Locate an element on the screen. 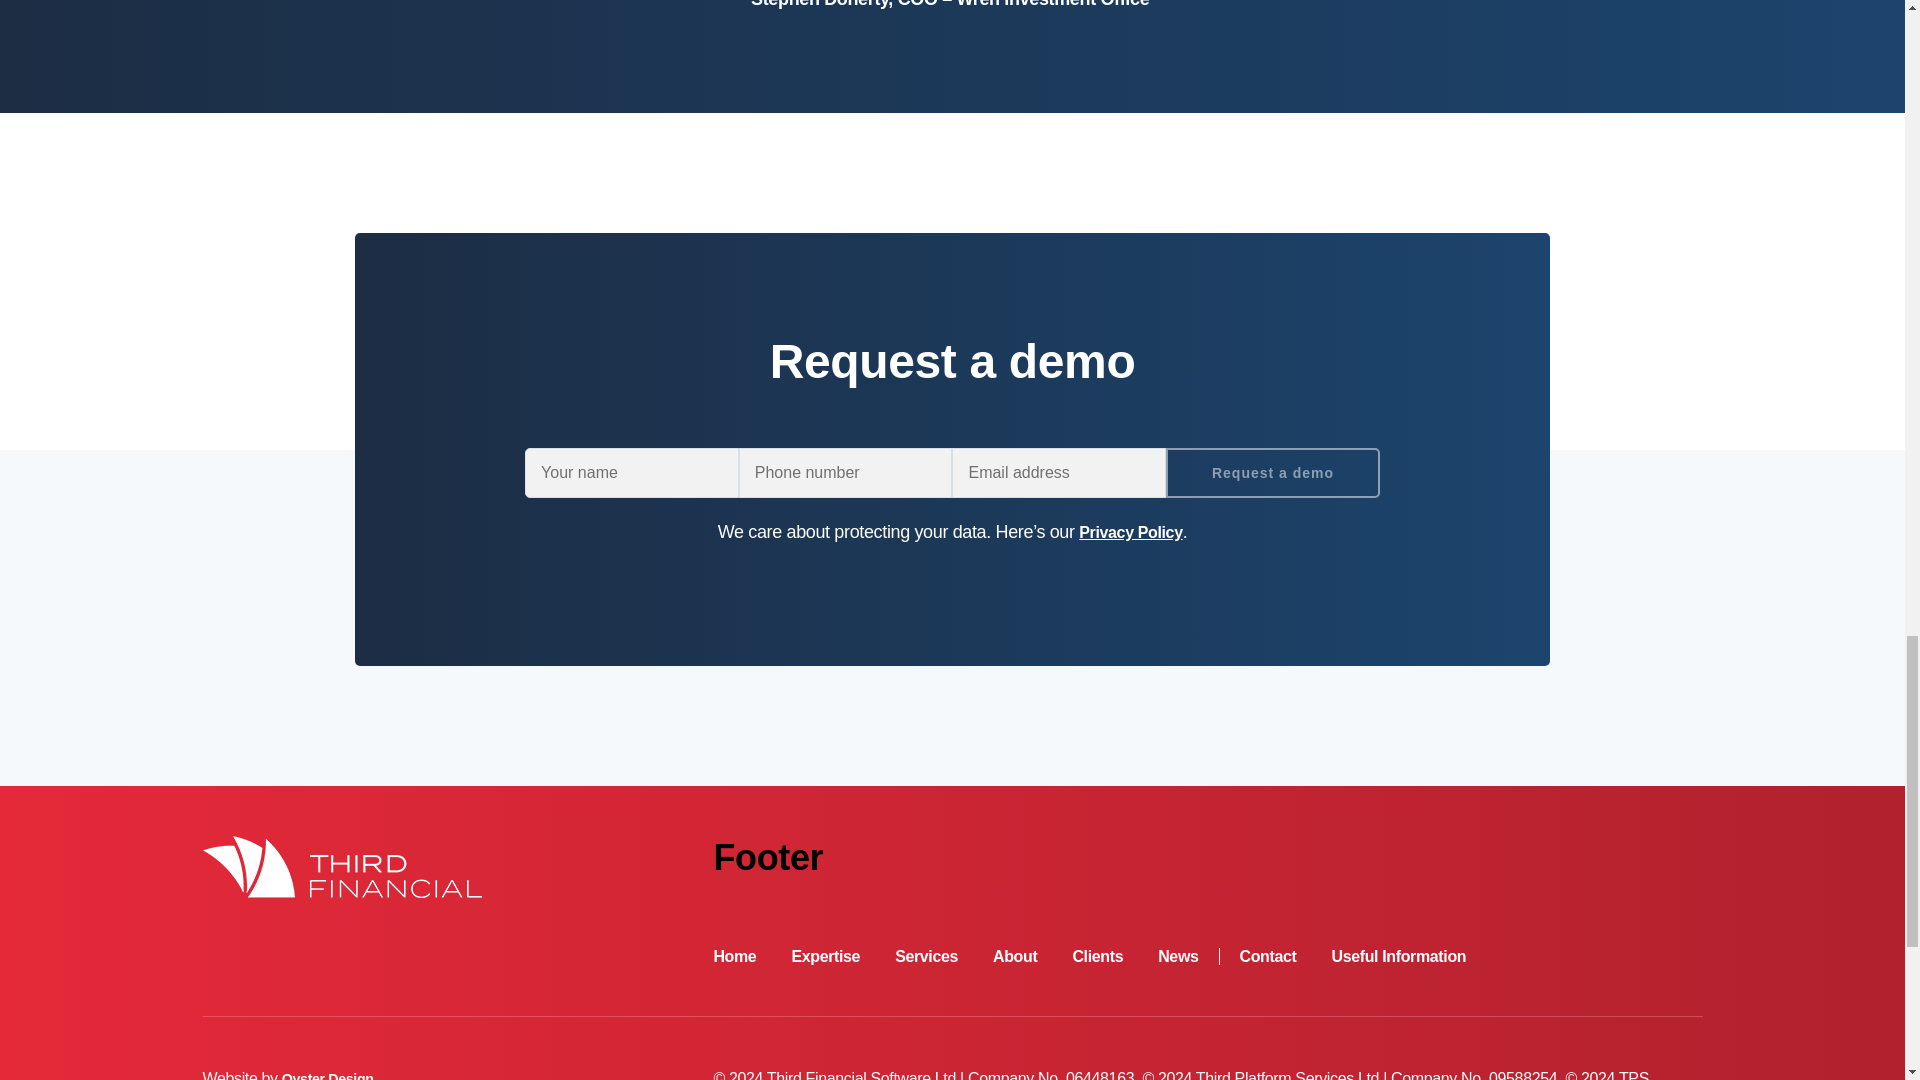 The width and height of the screenshot is (1920, 1080). Services is located at coordinates (926, 956).